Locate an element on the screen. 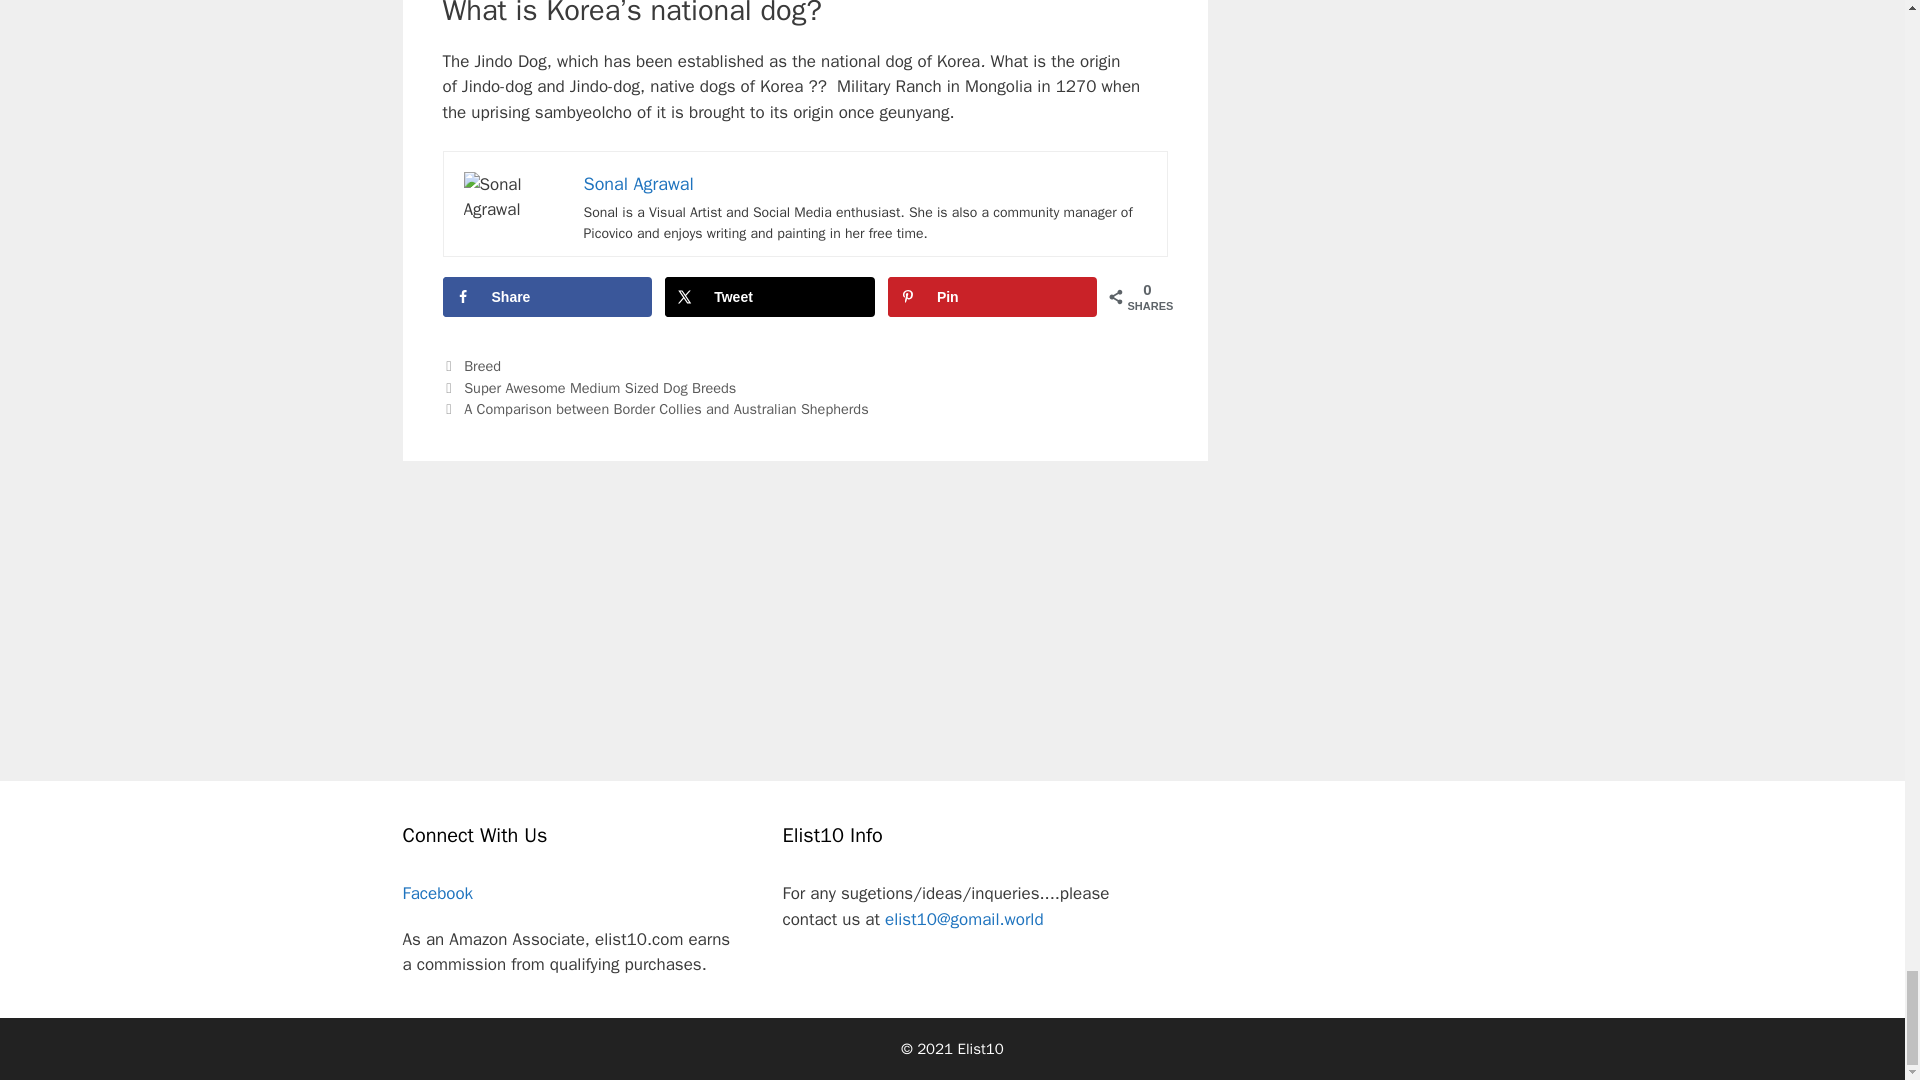 Image resolution: width=1920 pixels, height=1080 pixels. Facebook is located at coordinates (436, 893).